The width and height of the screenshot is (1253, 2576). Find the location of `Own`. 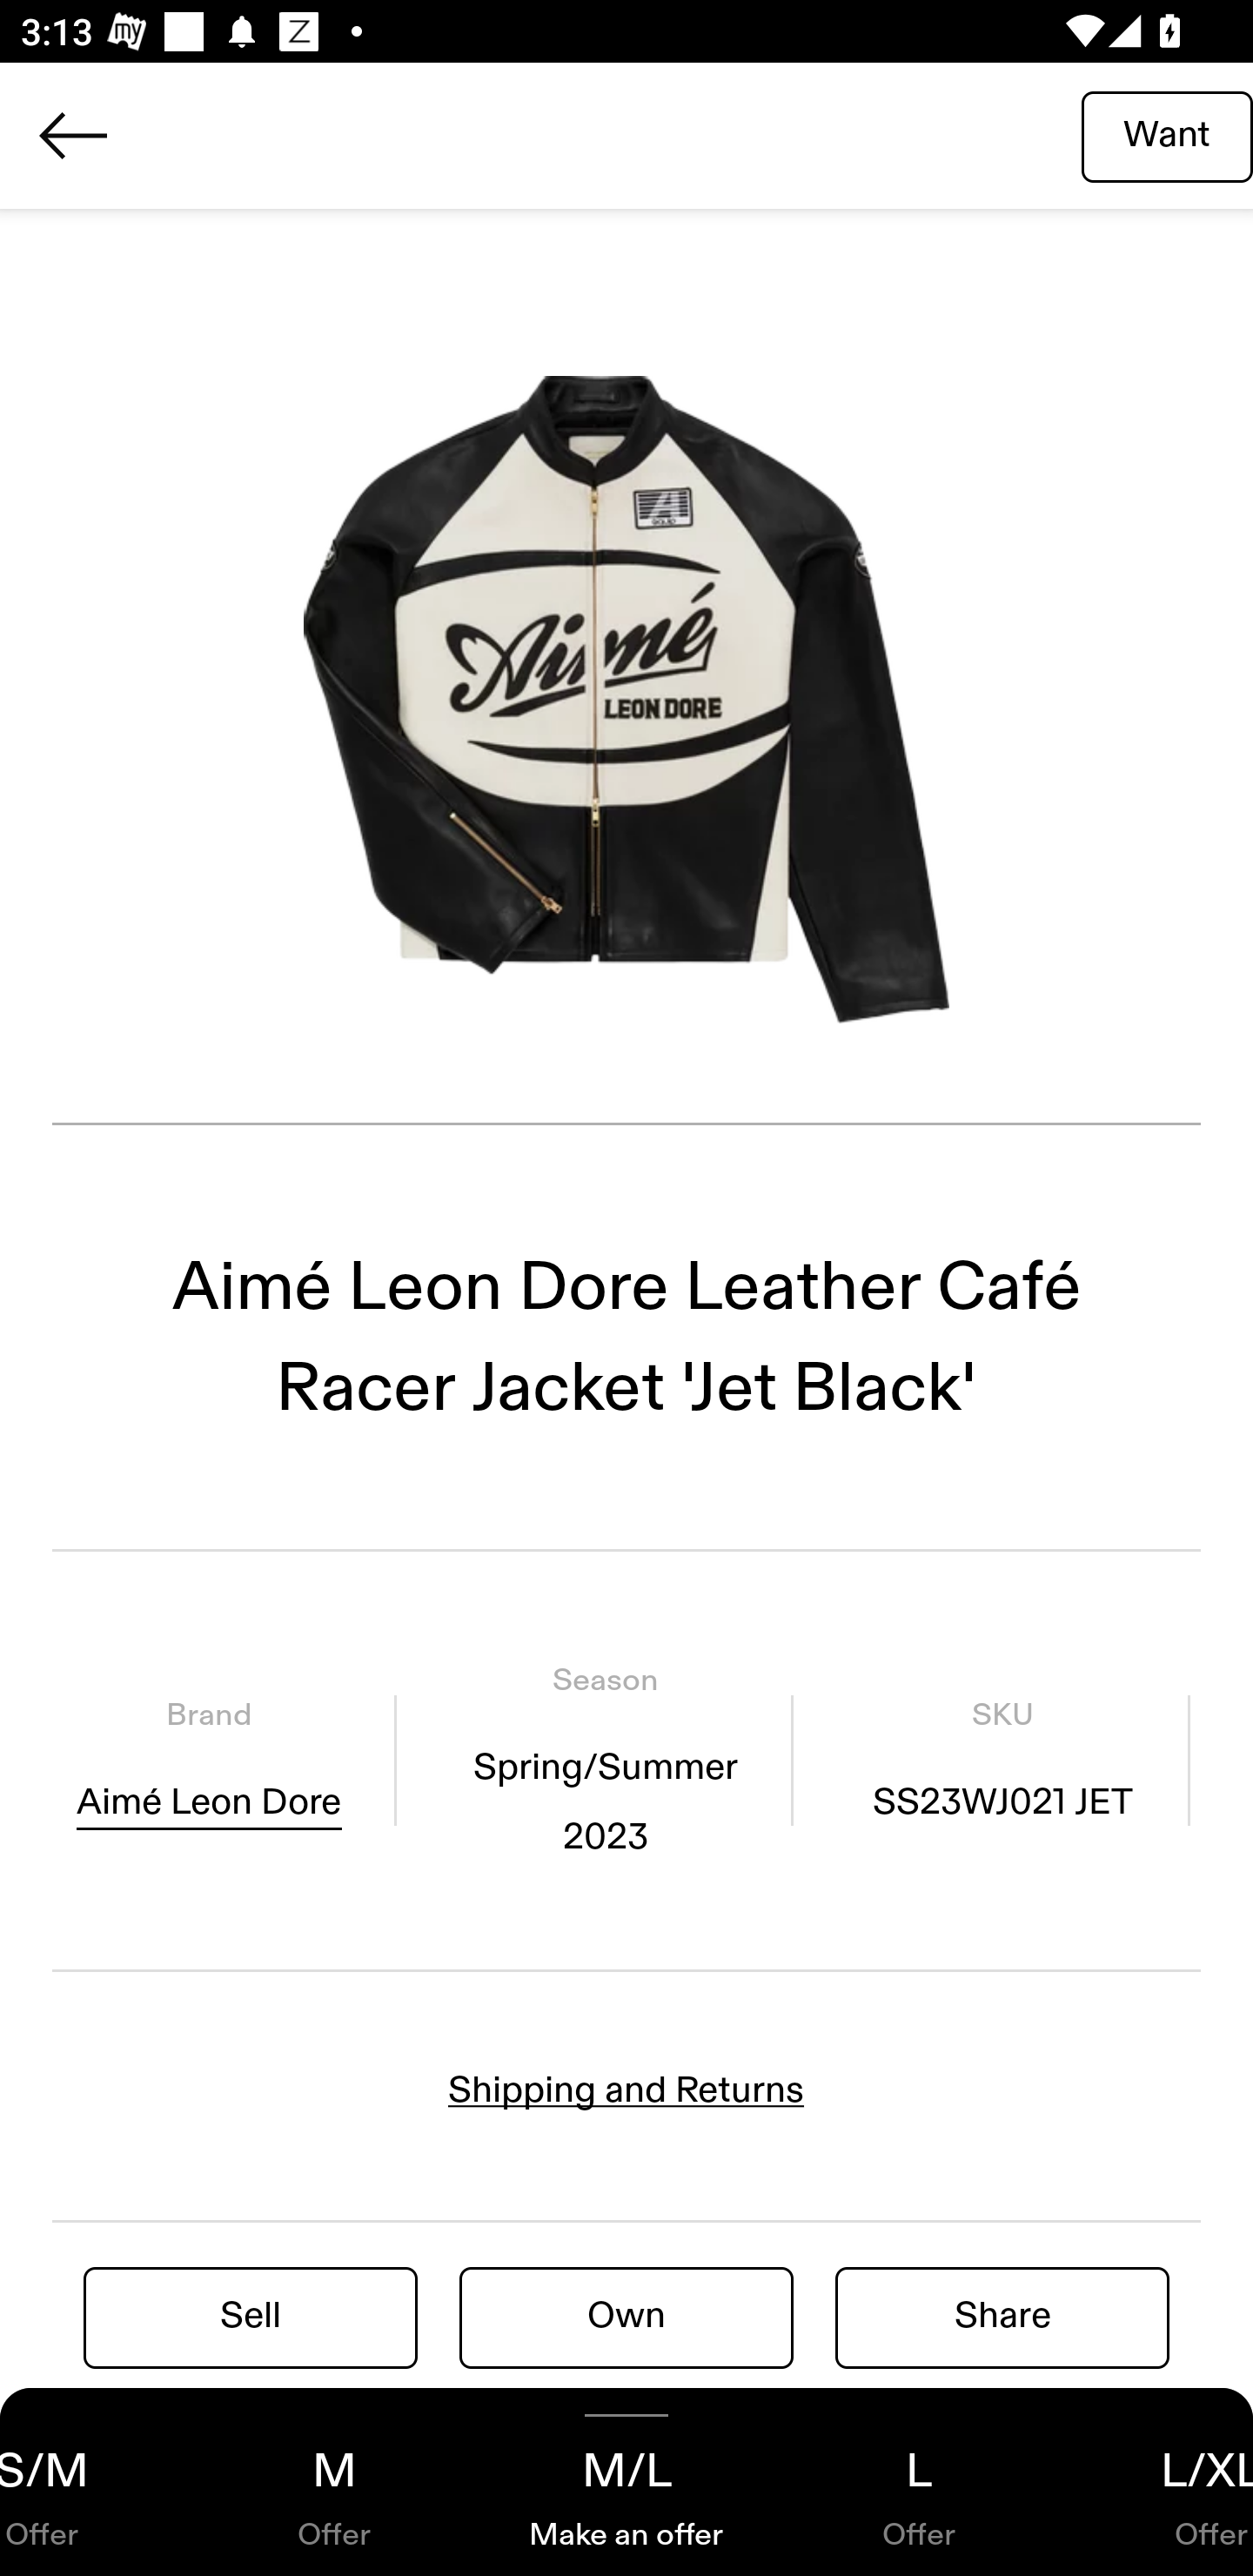

Own is located at coordinates (626, 2317).